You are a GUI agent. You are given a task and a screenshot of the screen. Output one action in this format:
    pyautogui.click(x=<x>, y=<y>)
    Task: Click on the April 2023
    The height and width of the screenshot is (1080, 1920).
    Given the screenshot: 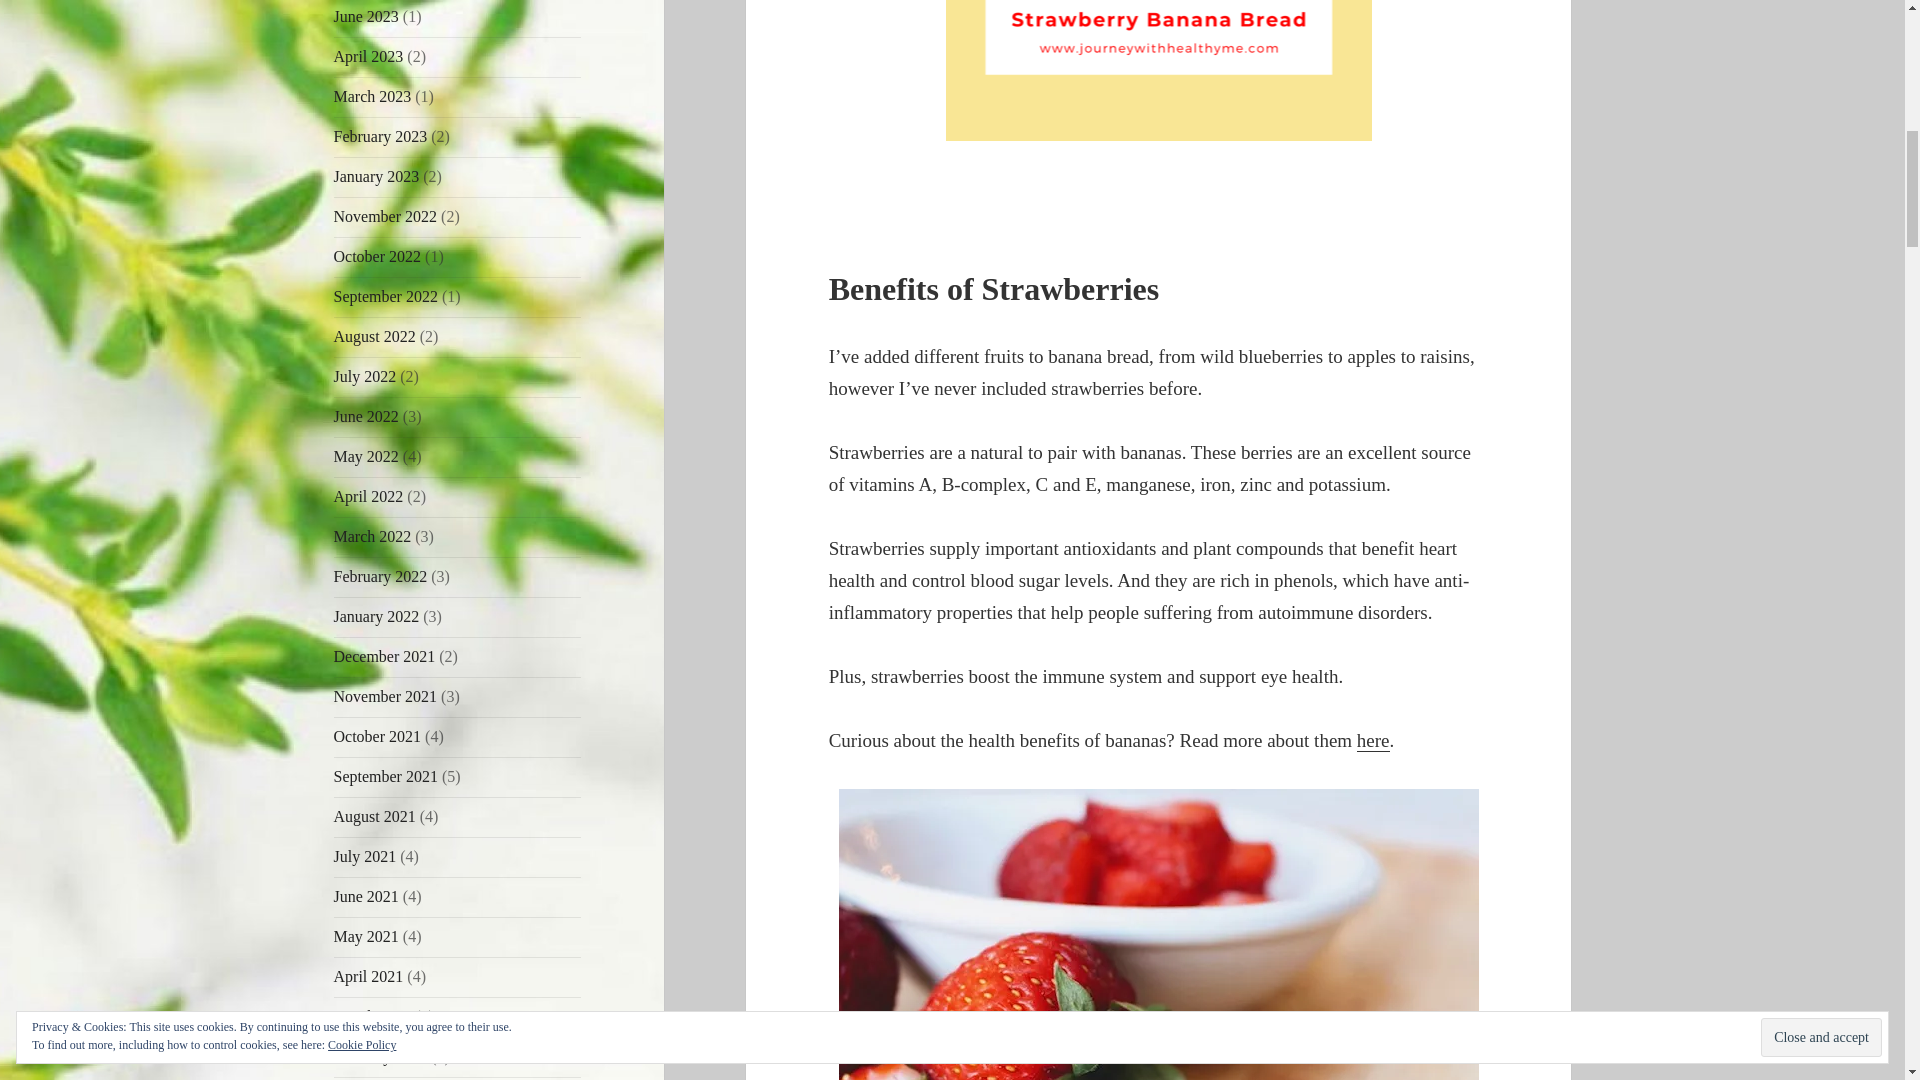 What is the action you would take?
    pyautogui.click(x=368, y=56)
    